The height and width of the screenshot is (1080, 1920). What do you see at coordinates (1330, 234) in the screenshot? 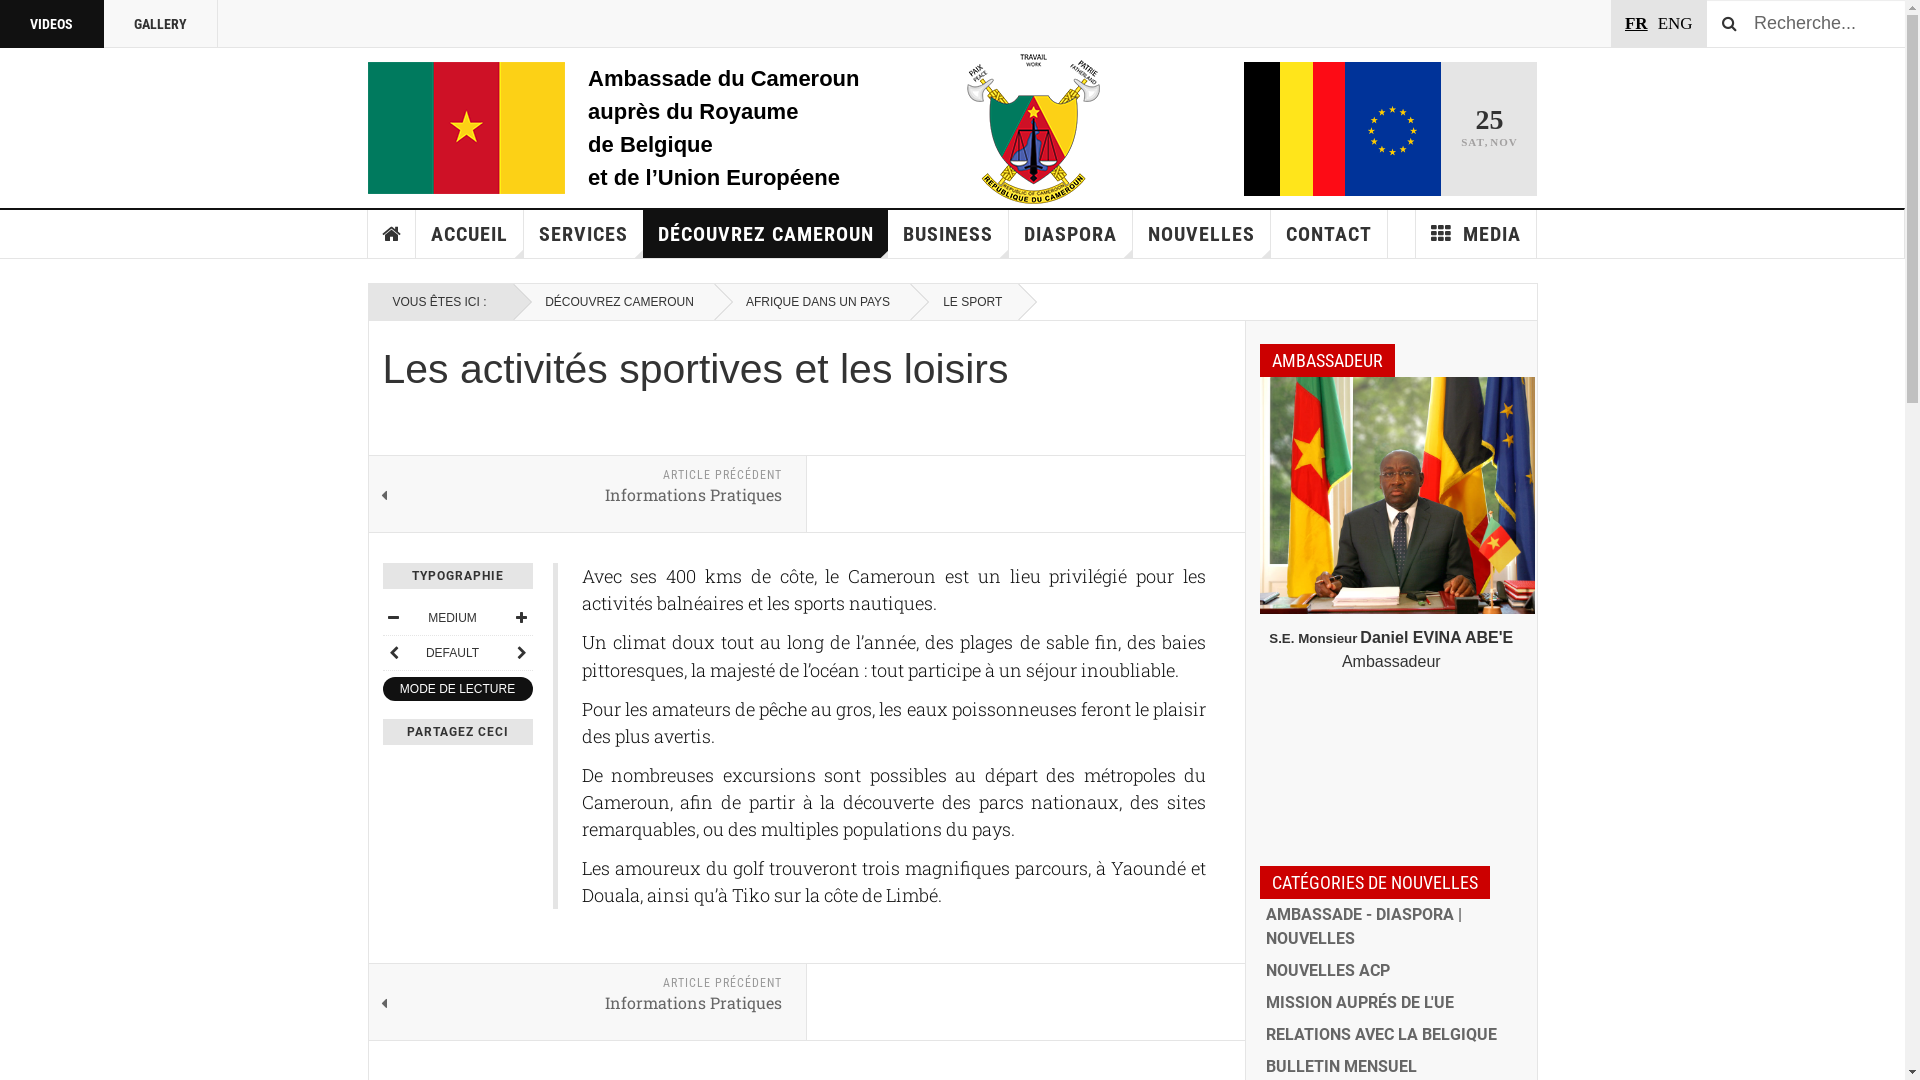
I see `CONTACT` at bounding box center [1330, 234].